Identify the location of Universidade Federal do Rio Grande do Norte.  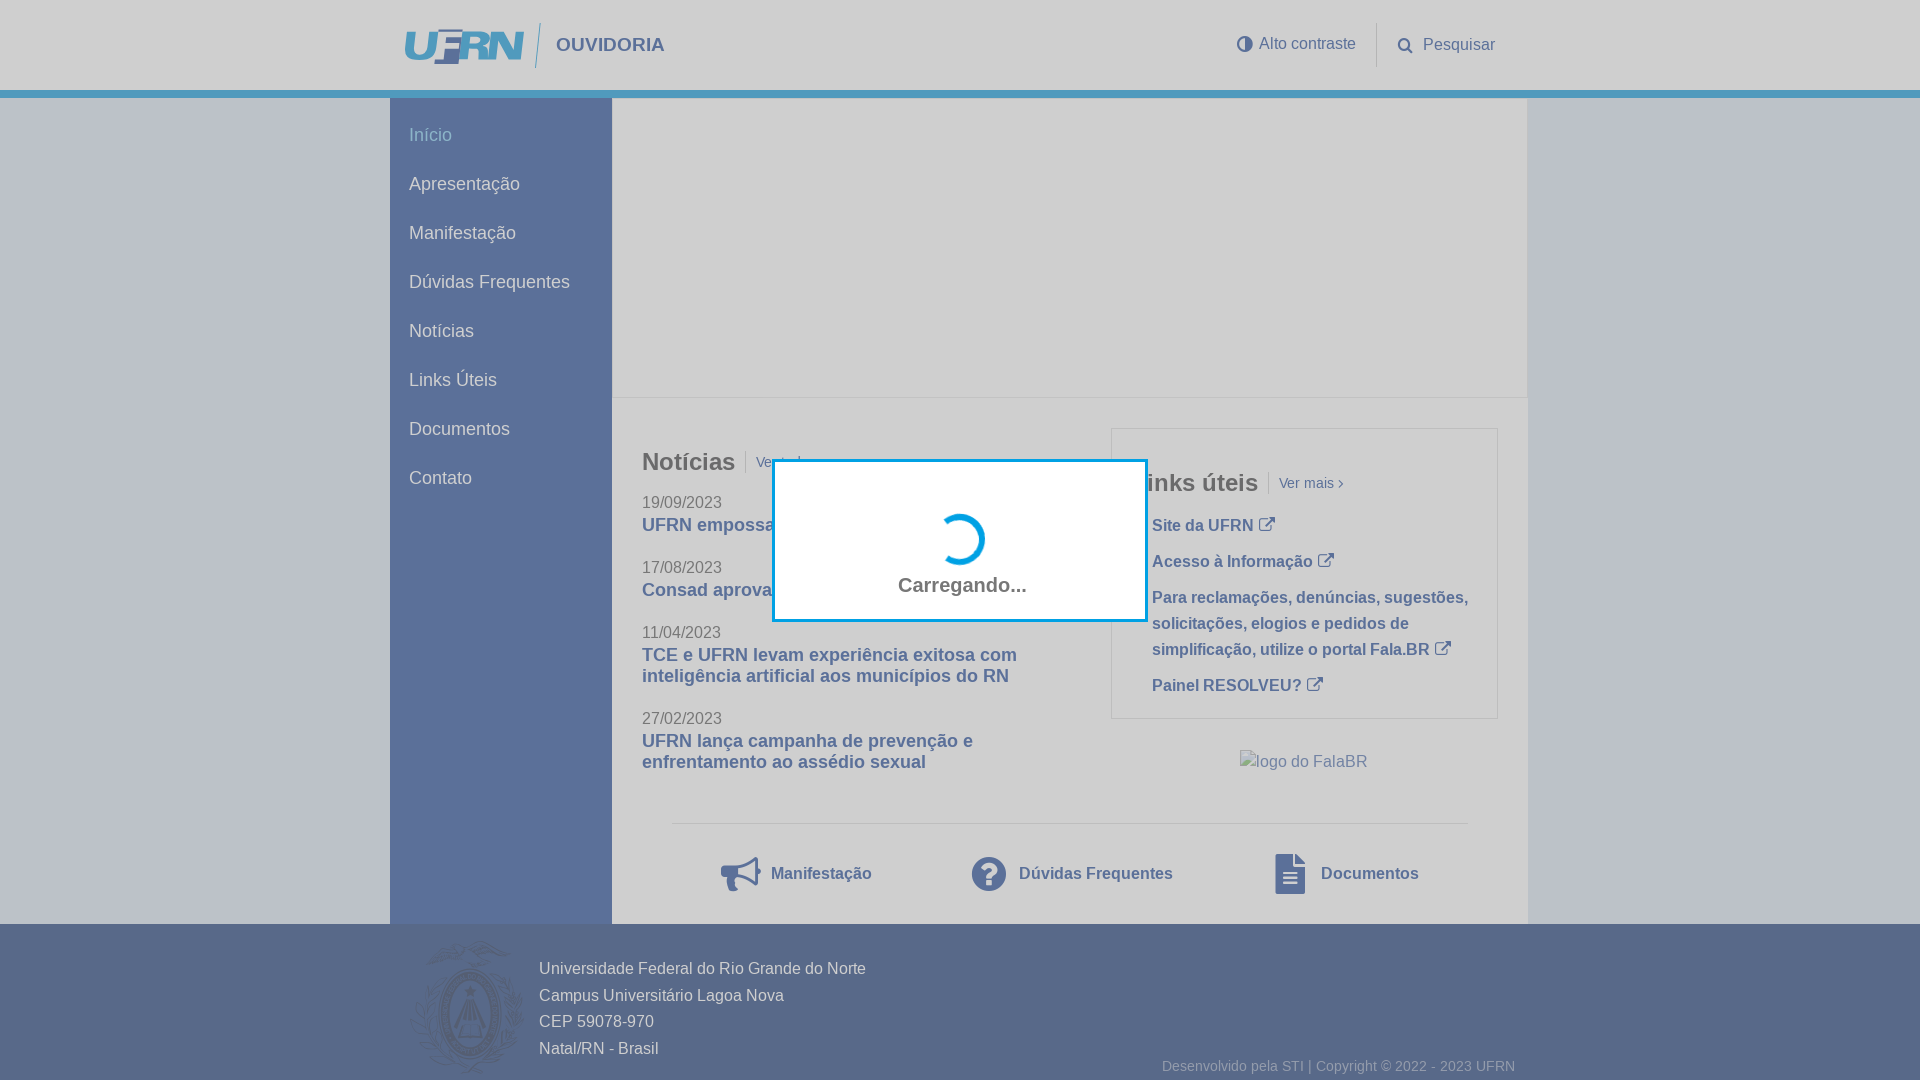
(702, 968).